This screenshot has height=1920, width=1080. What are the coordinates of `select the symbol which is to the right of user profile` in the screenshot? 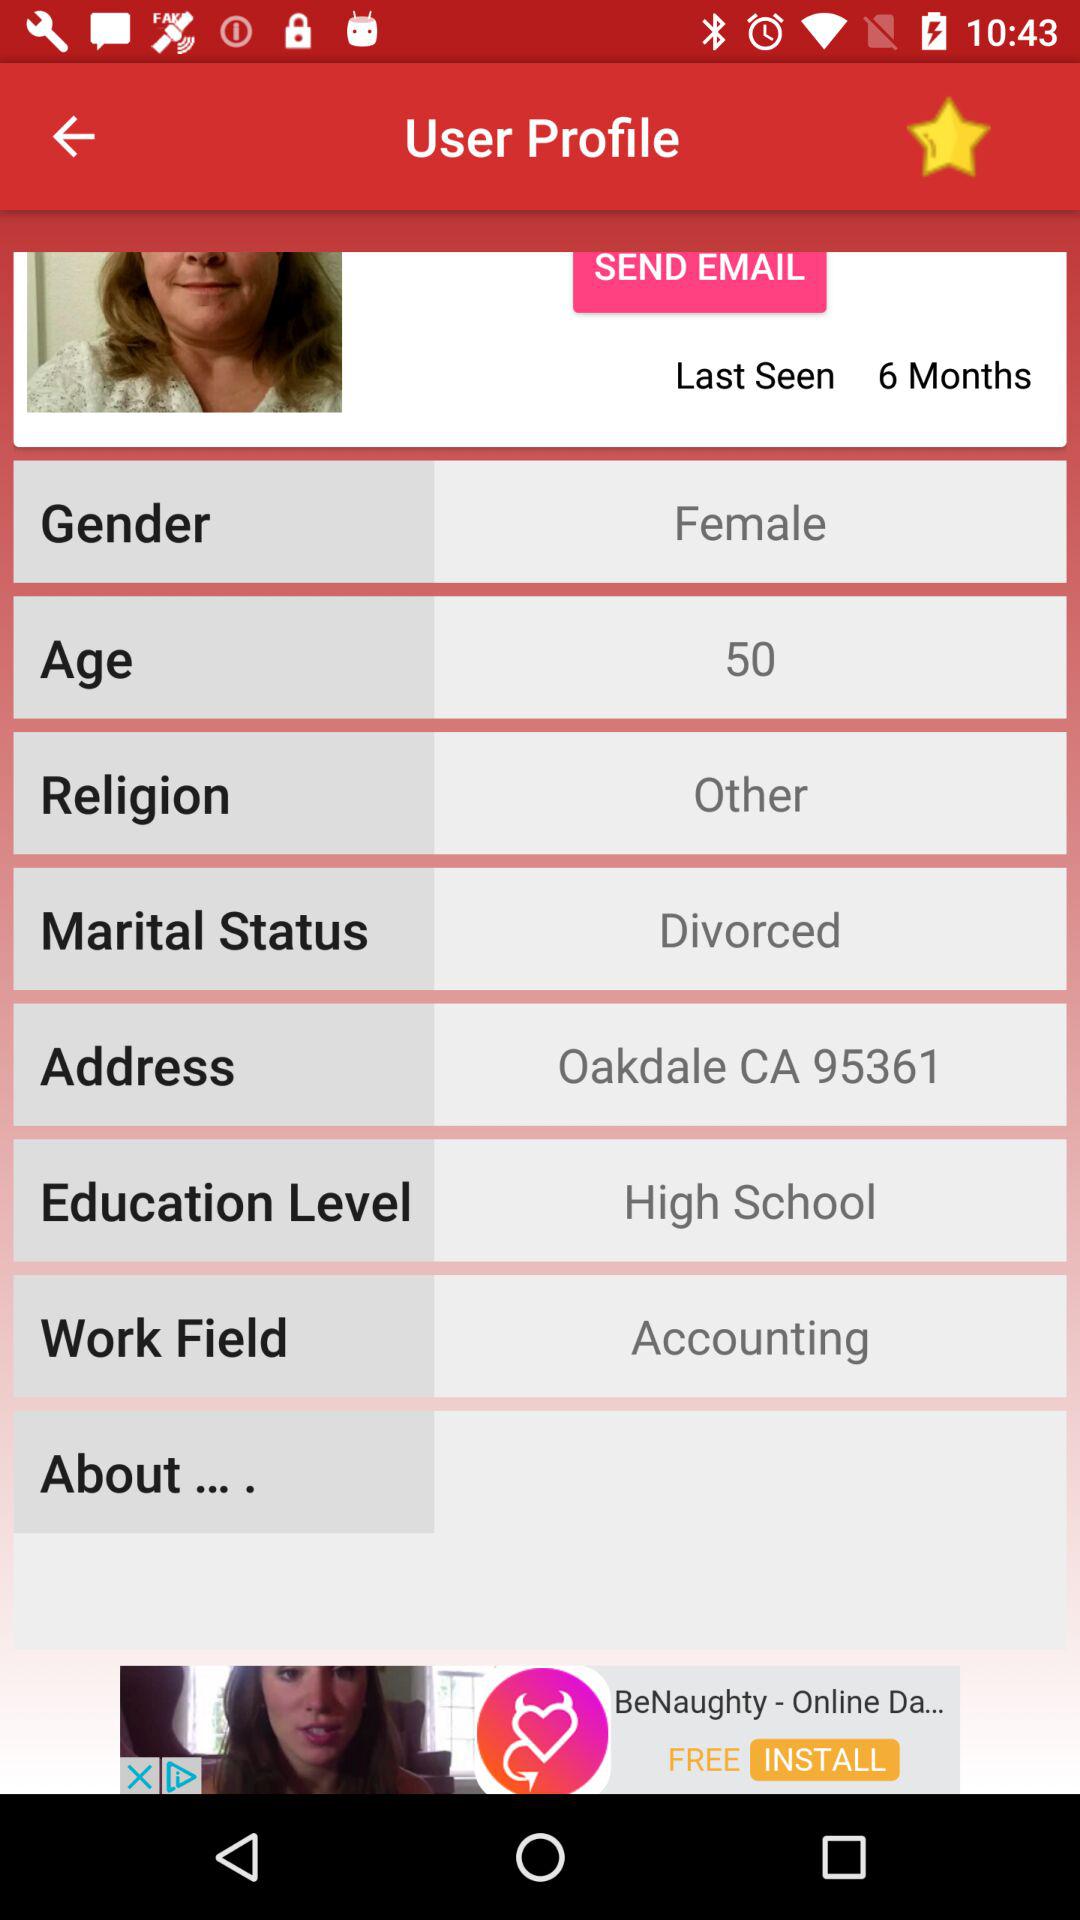 It's located at (948, 136).